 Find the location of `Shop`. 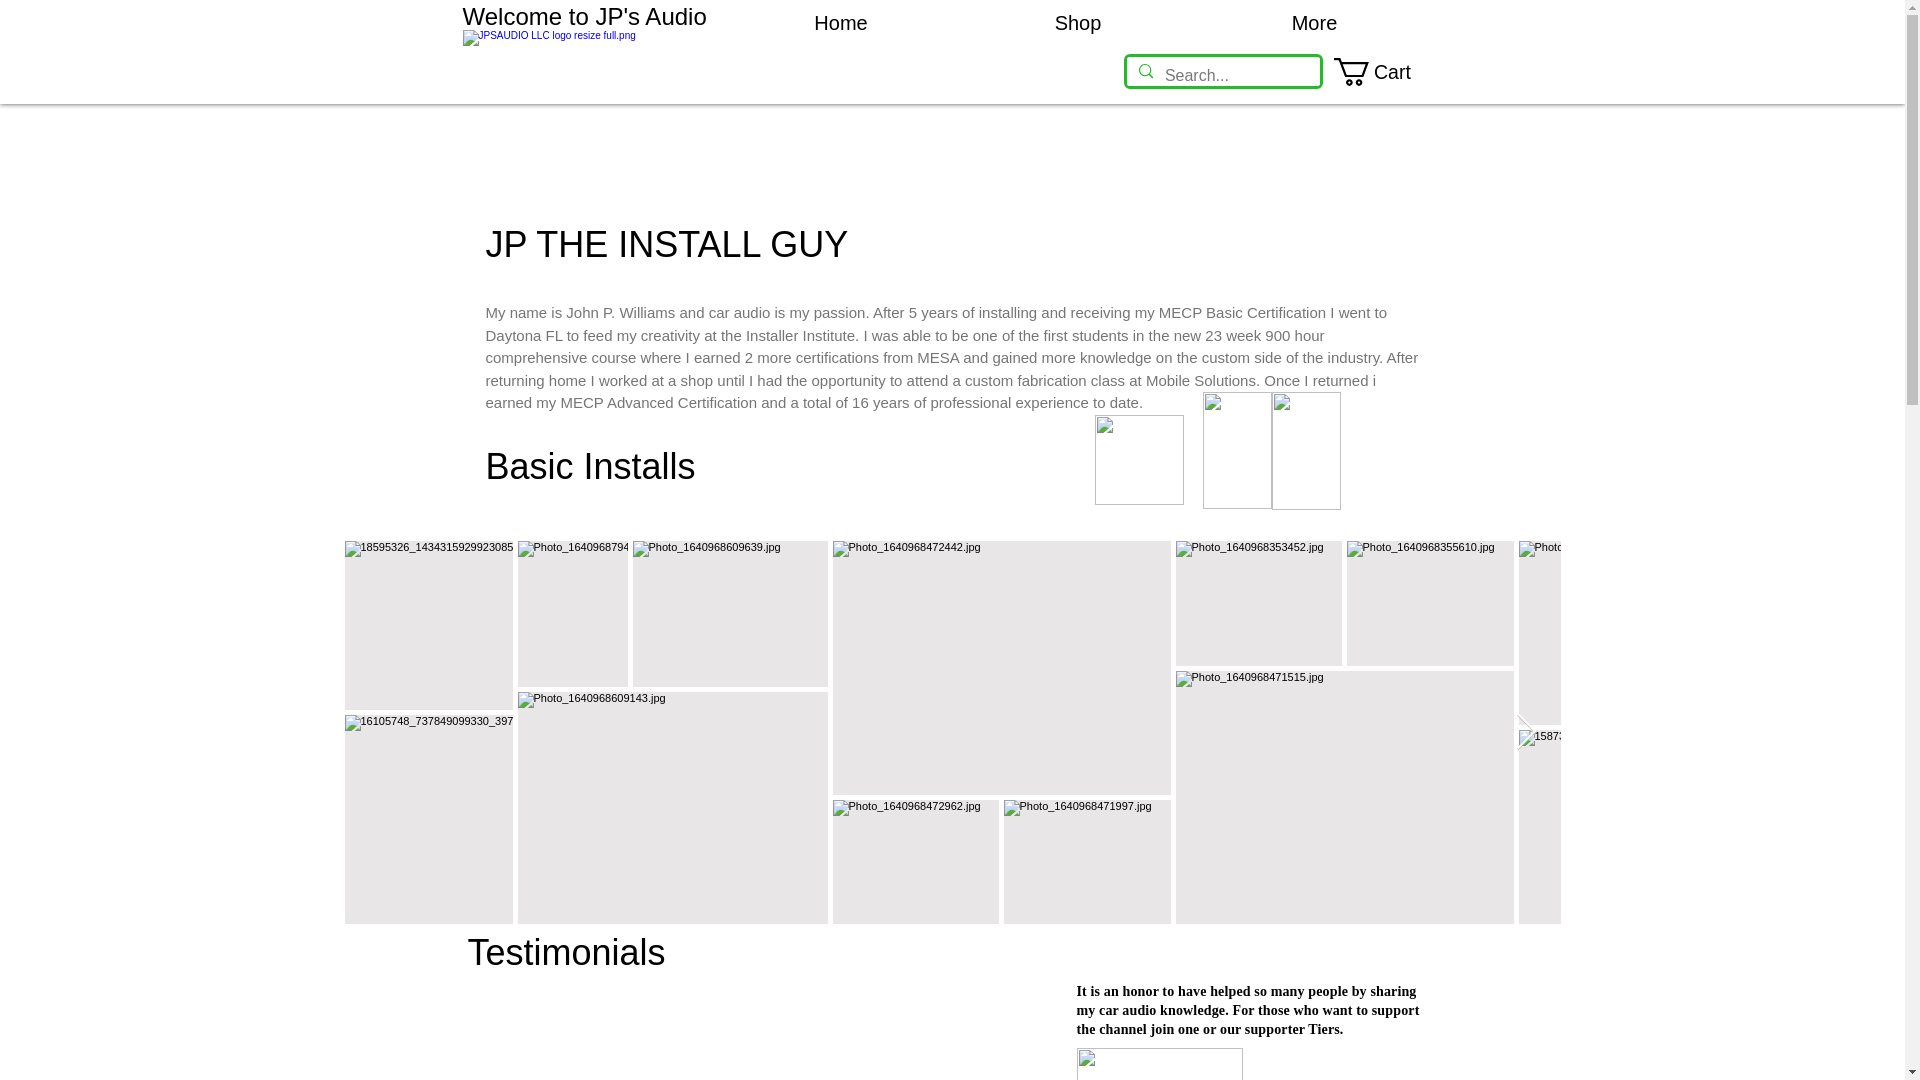

Shop is located at coordinates (1078, 24).